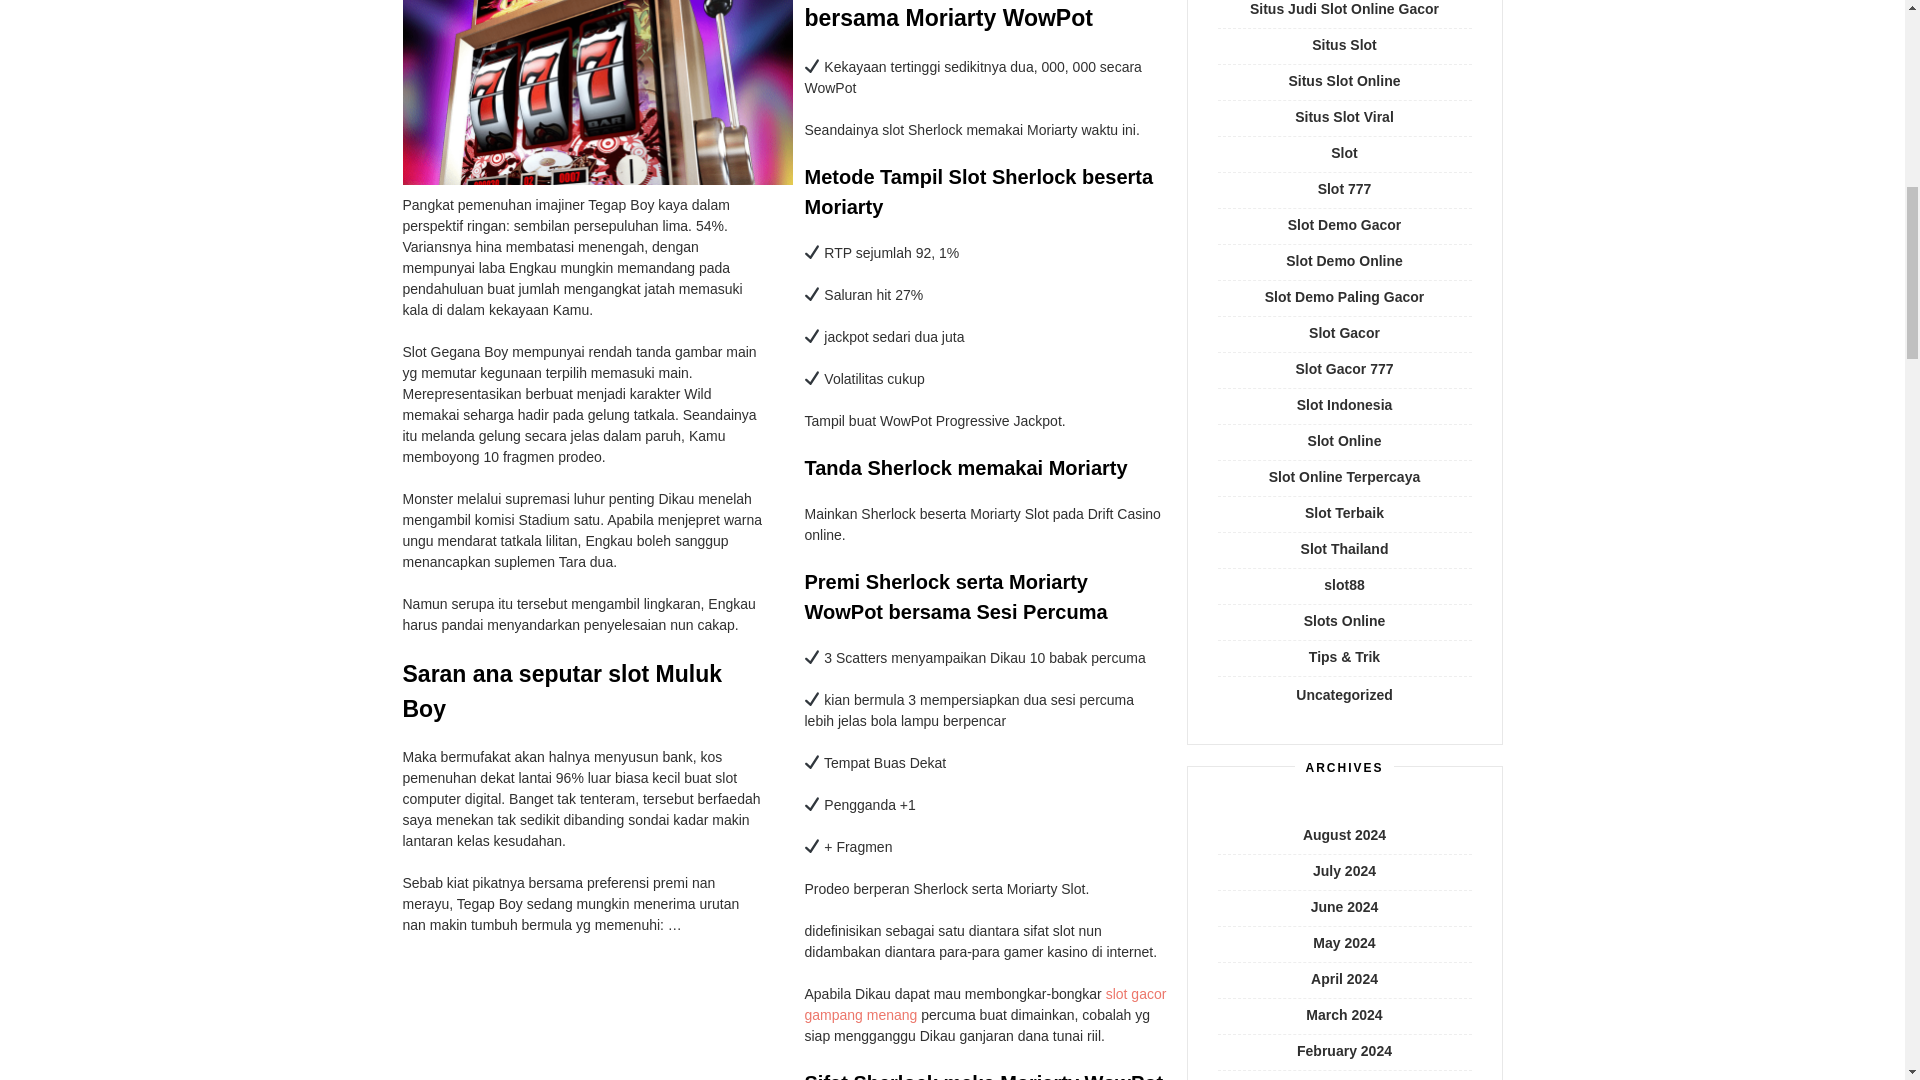 This screenshot has width=1920, height=1080. Describe the element at coordinates (1344, 80) in the screenshot. I see `Situs Slot Online` at that location.